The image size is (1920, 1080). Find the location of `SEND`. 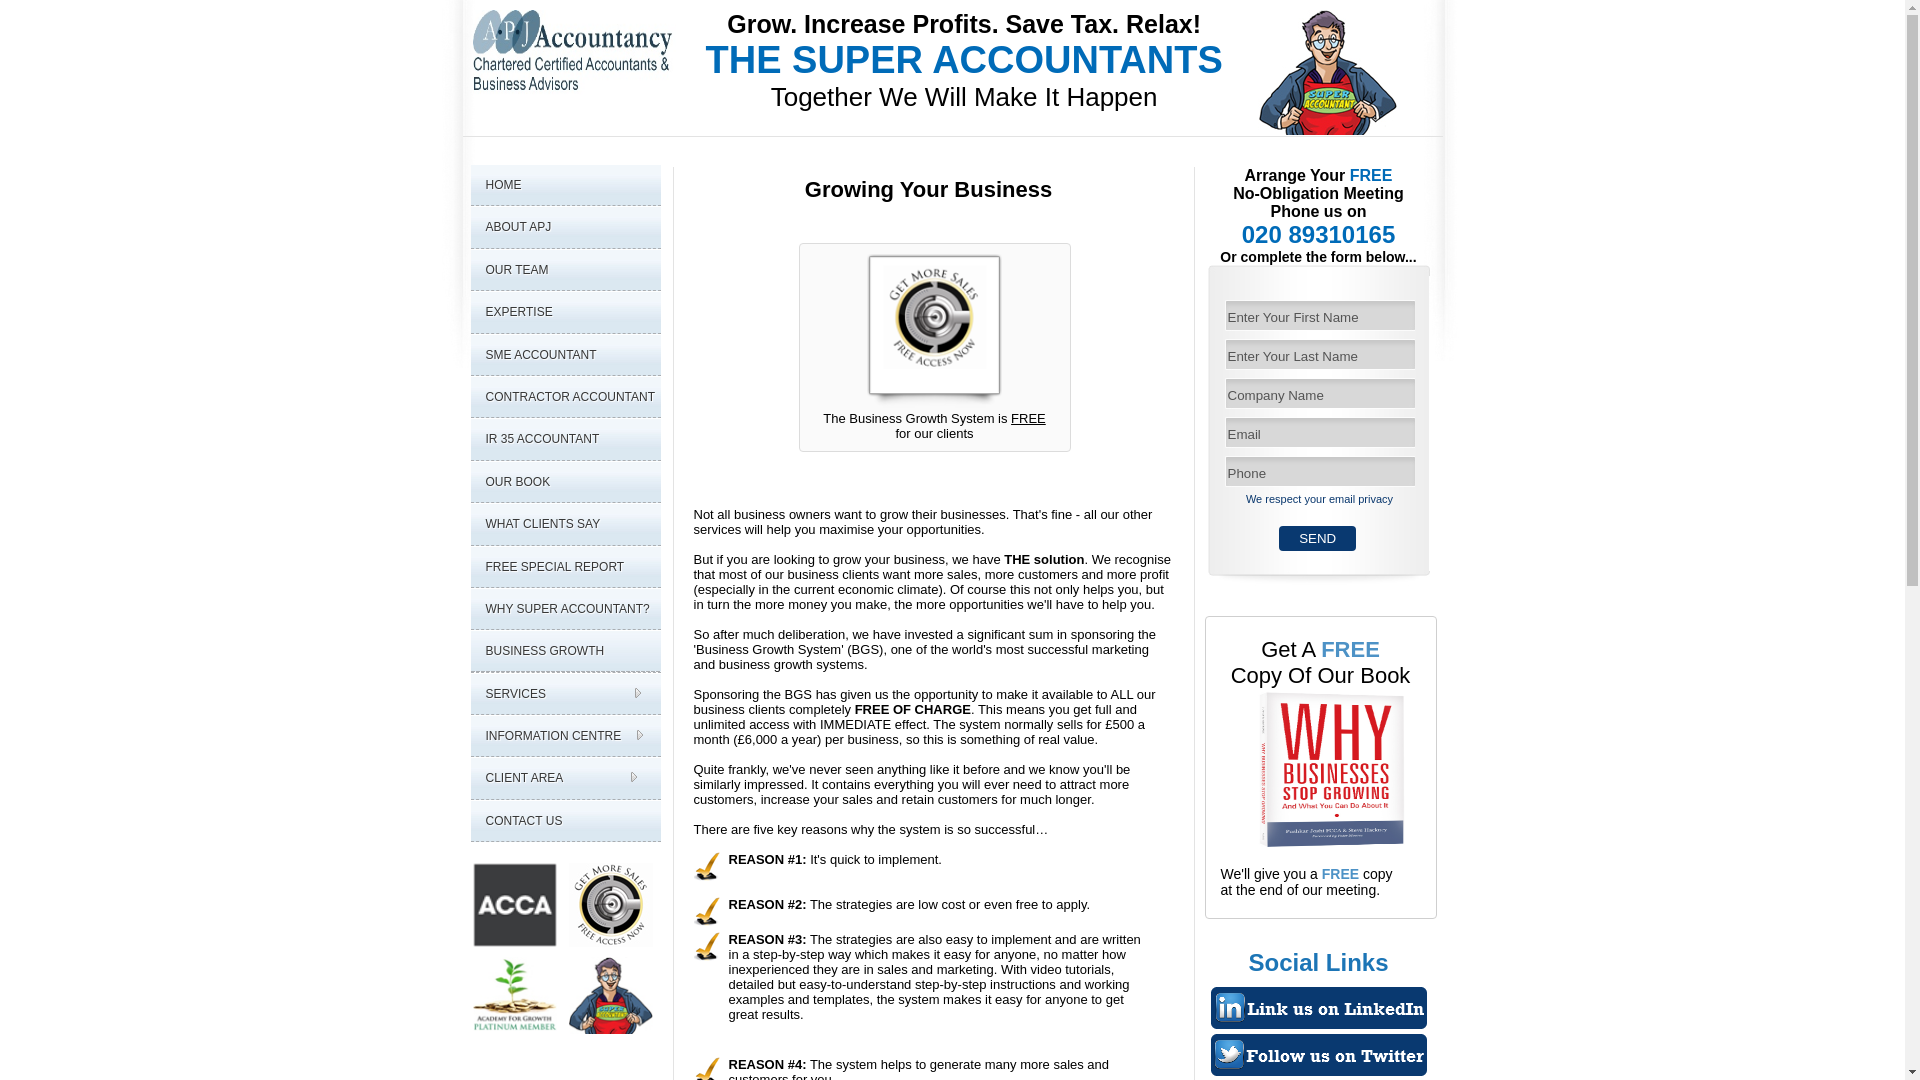

SEND is located at coordinates (1316, 538).